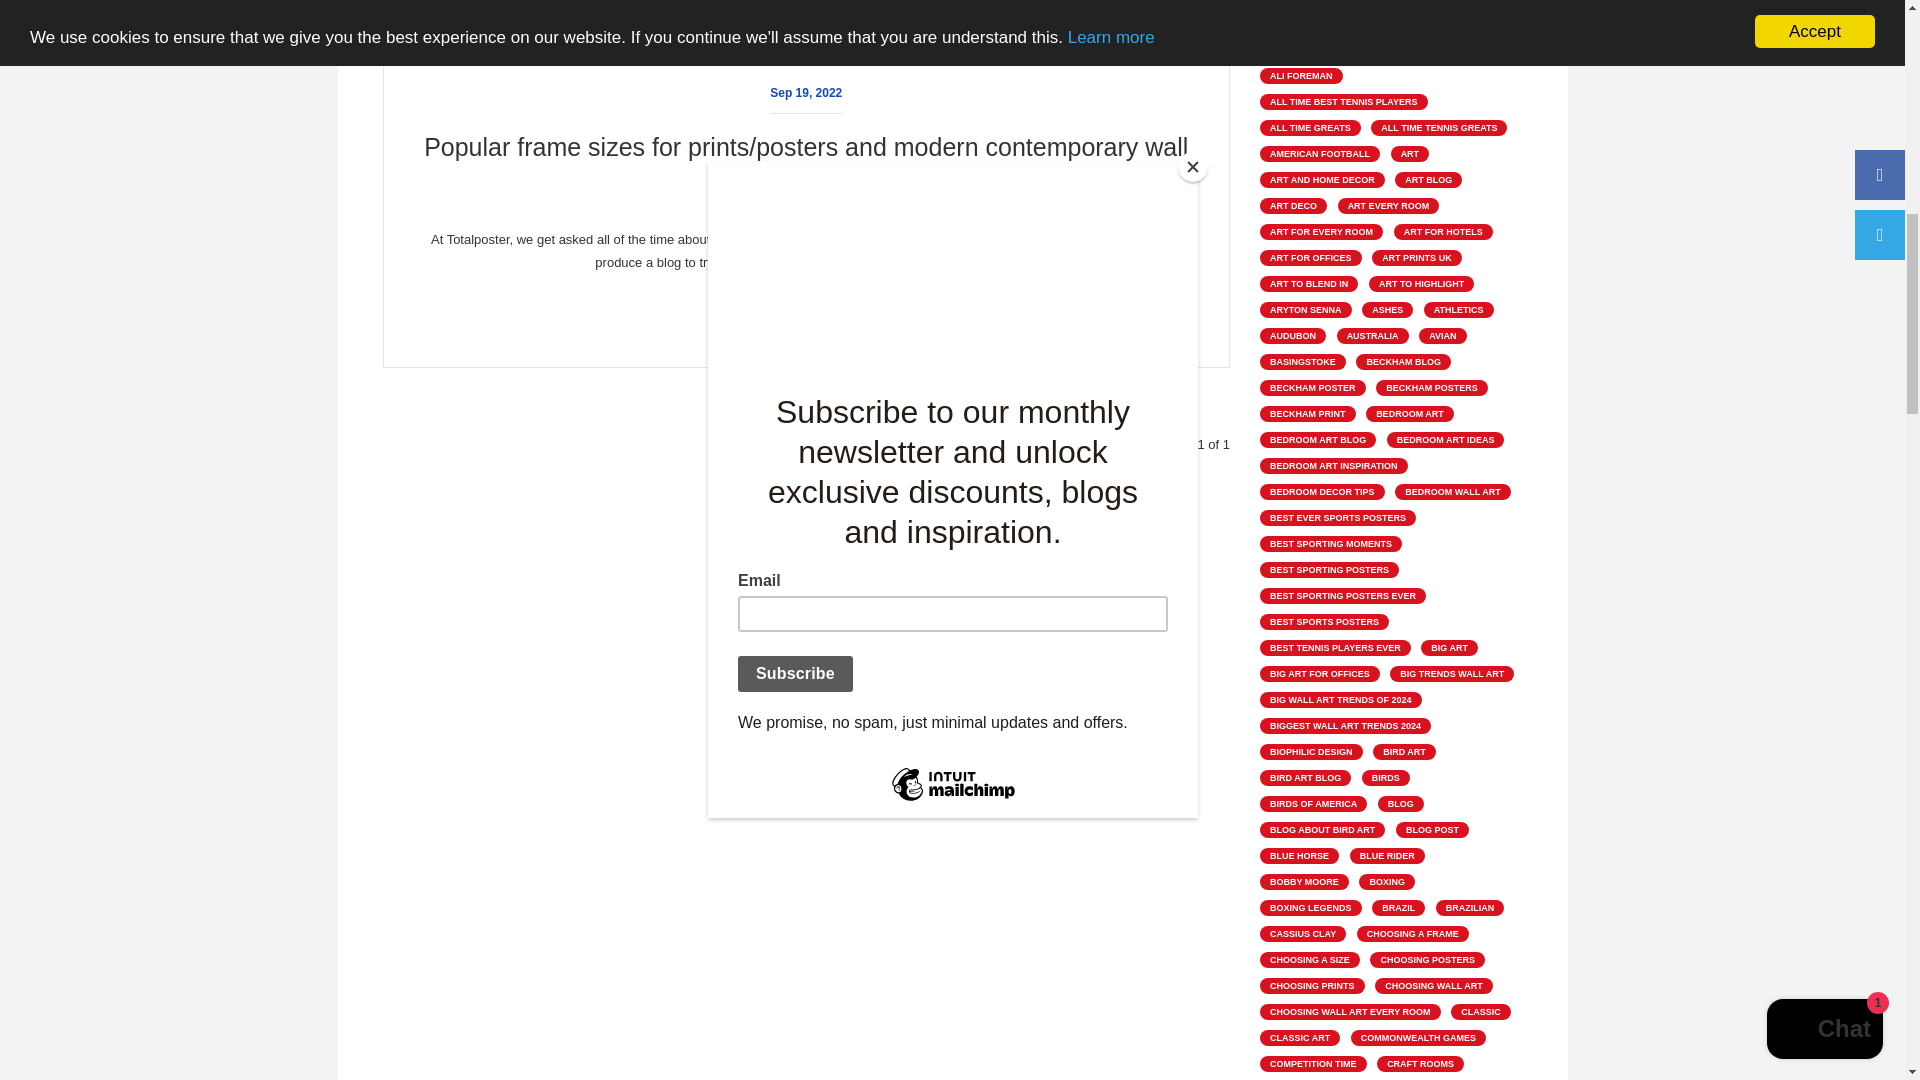 This screenshot has width=1920, height=1080. What do you see at coordinates (856, 49) in the screenshot?
I see `Narrow search to articles also having tag blog` at bounding box center [856, 49].